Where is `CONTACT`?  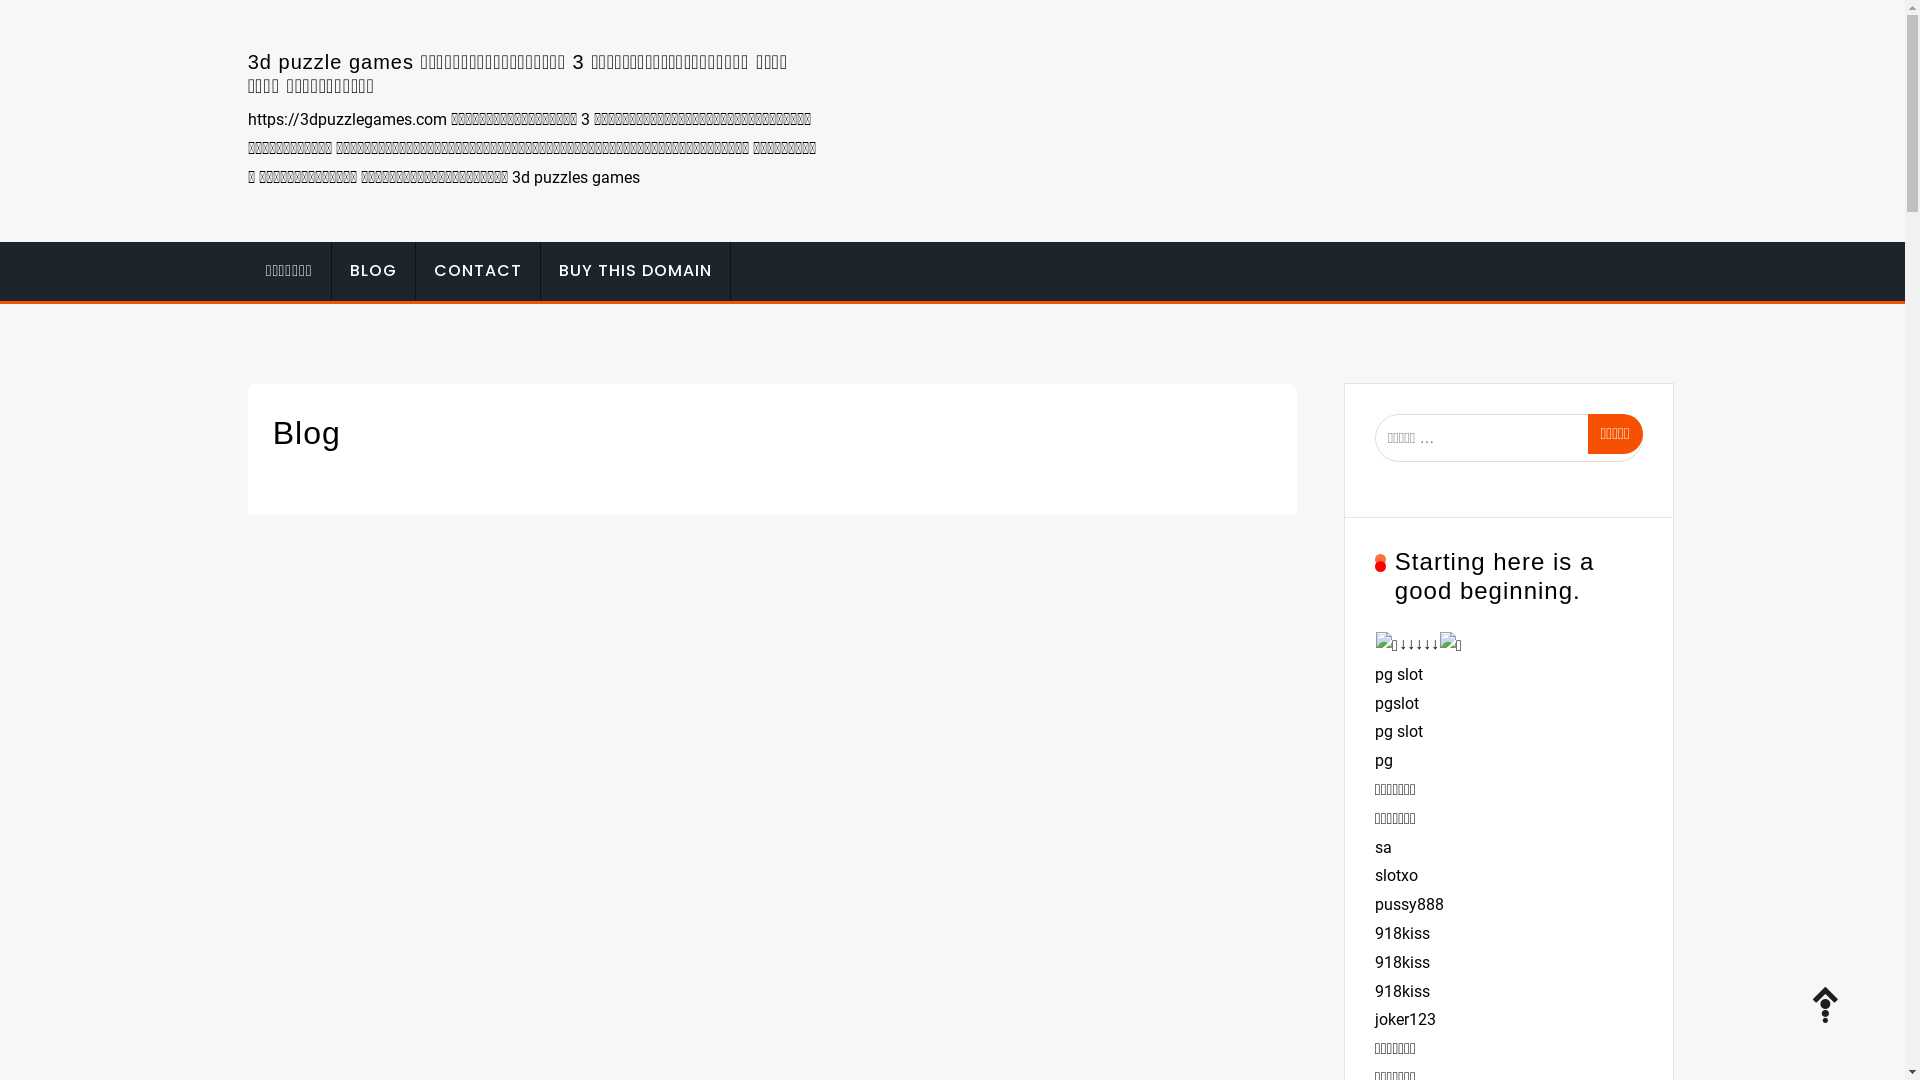
CONTACT is located at coordinates (478, 271).